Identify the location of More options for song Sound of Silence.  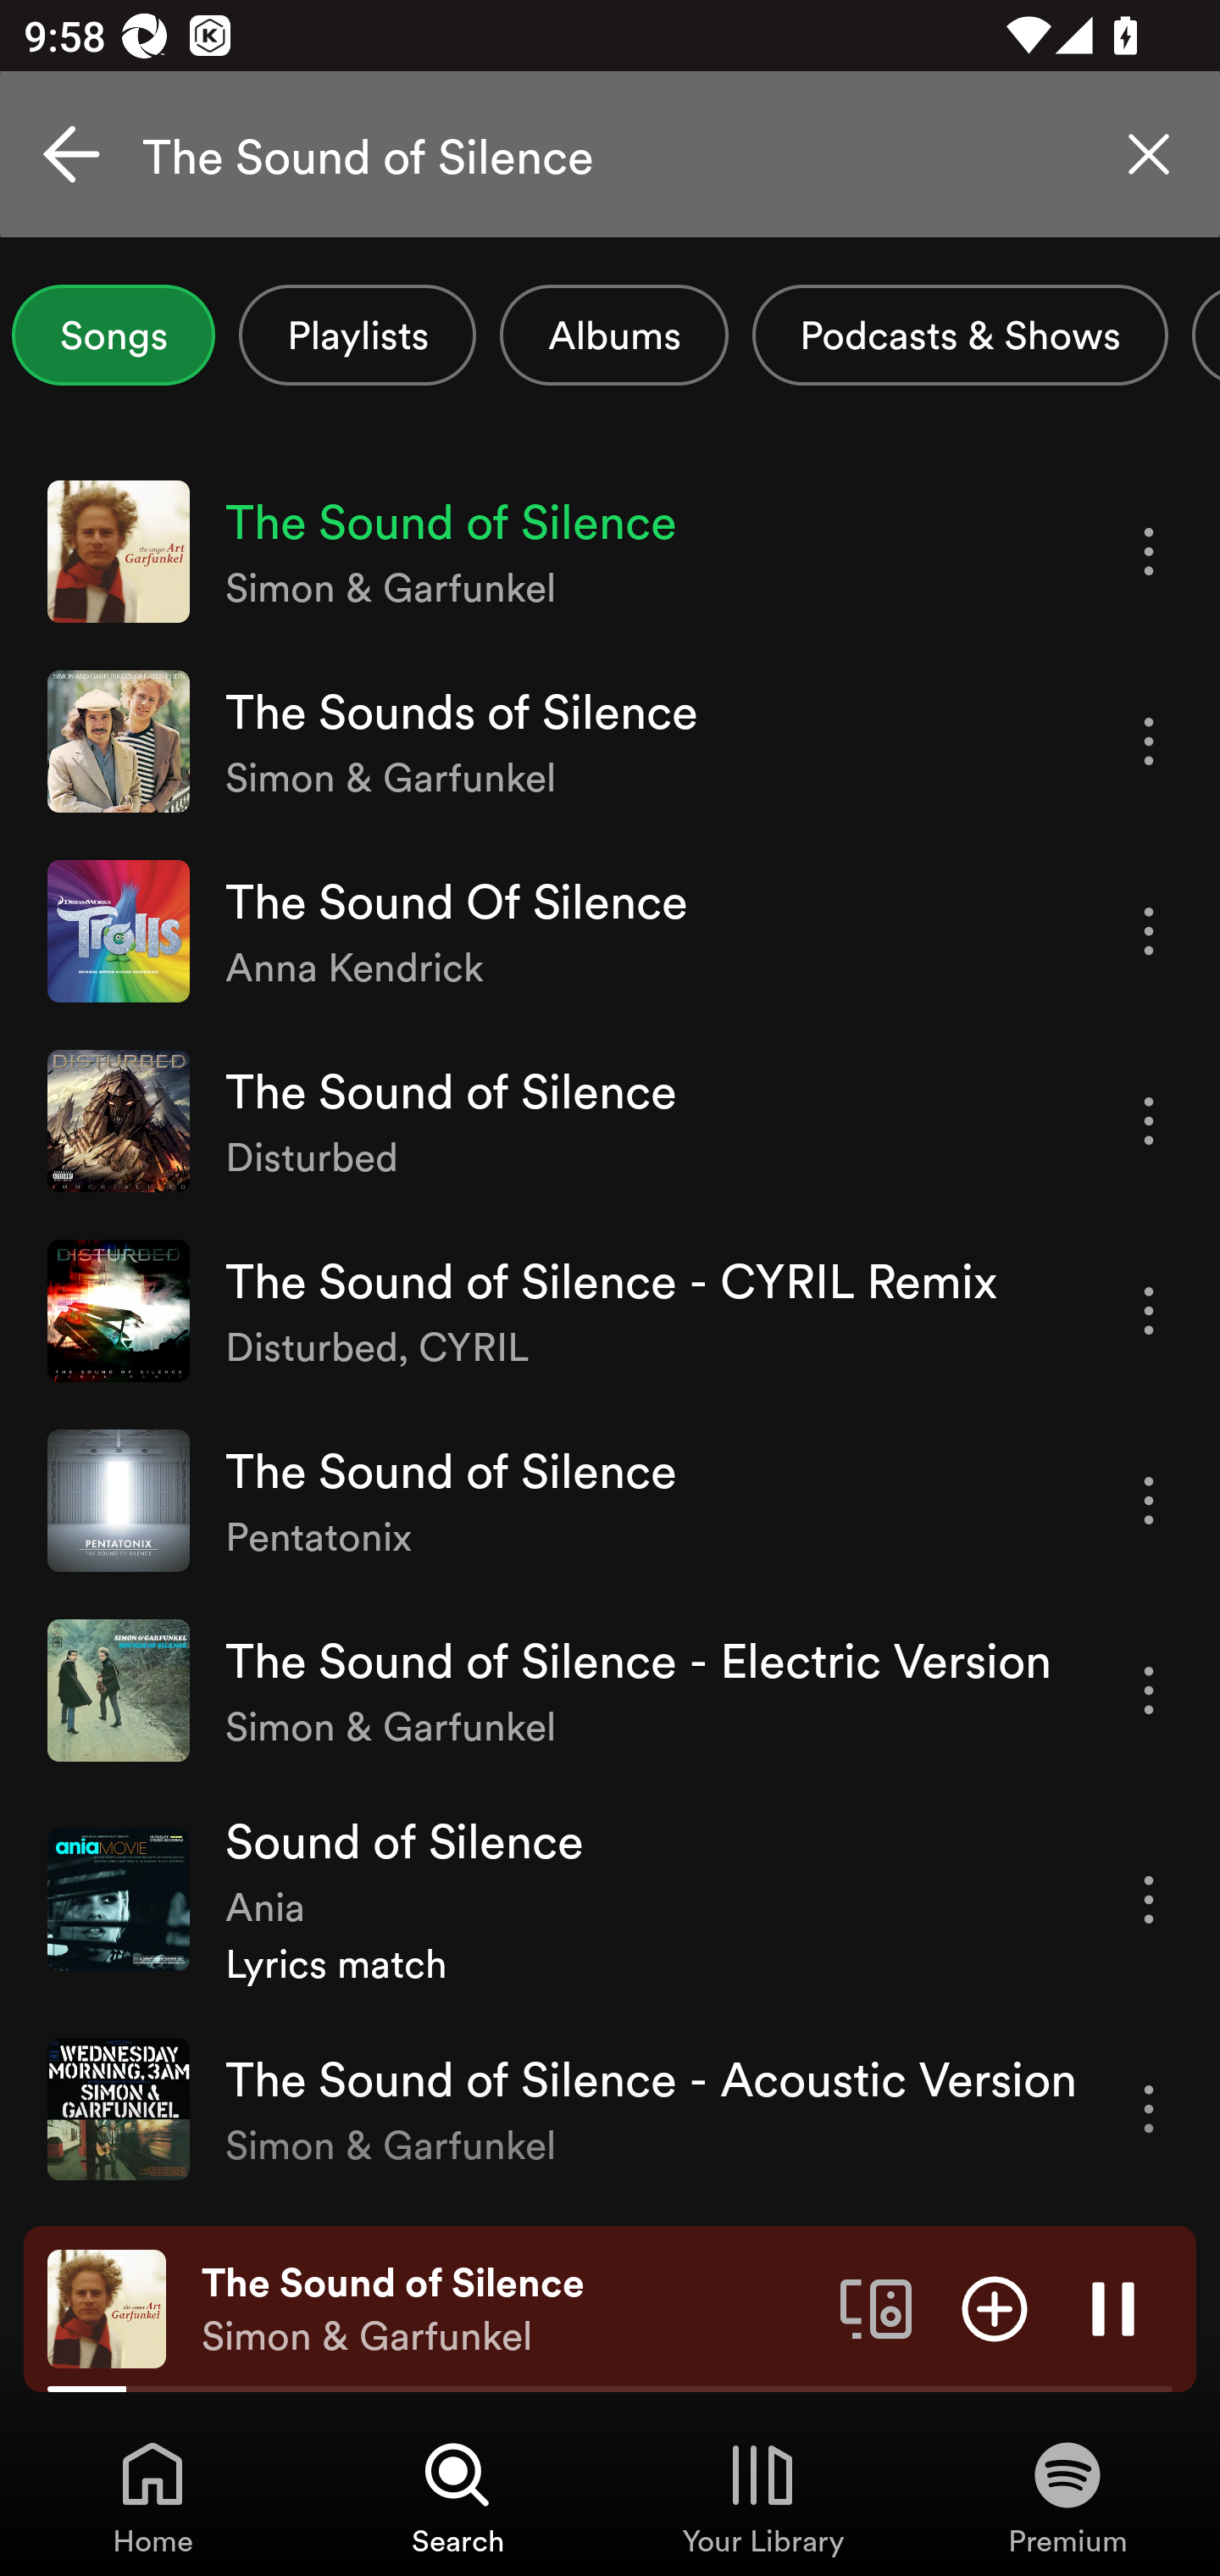
(1149, 1900).